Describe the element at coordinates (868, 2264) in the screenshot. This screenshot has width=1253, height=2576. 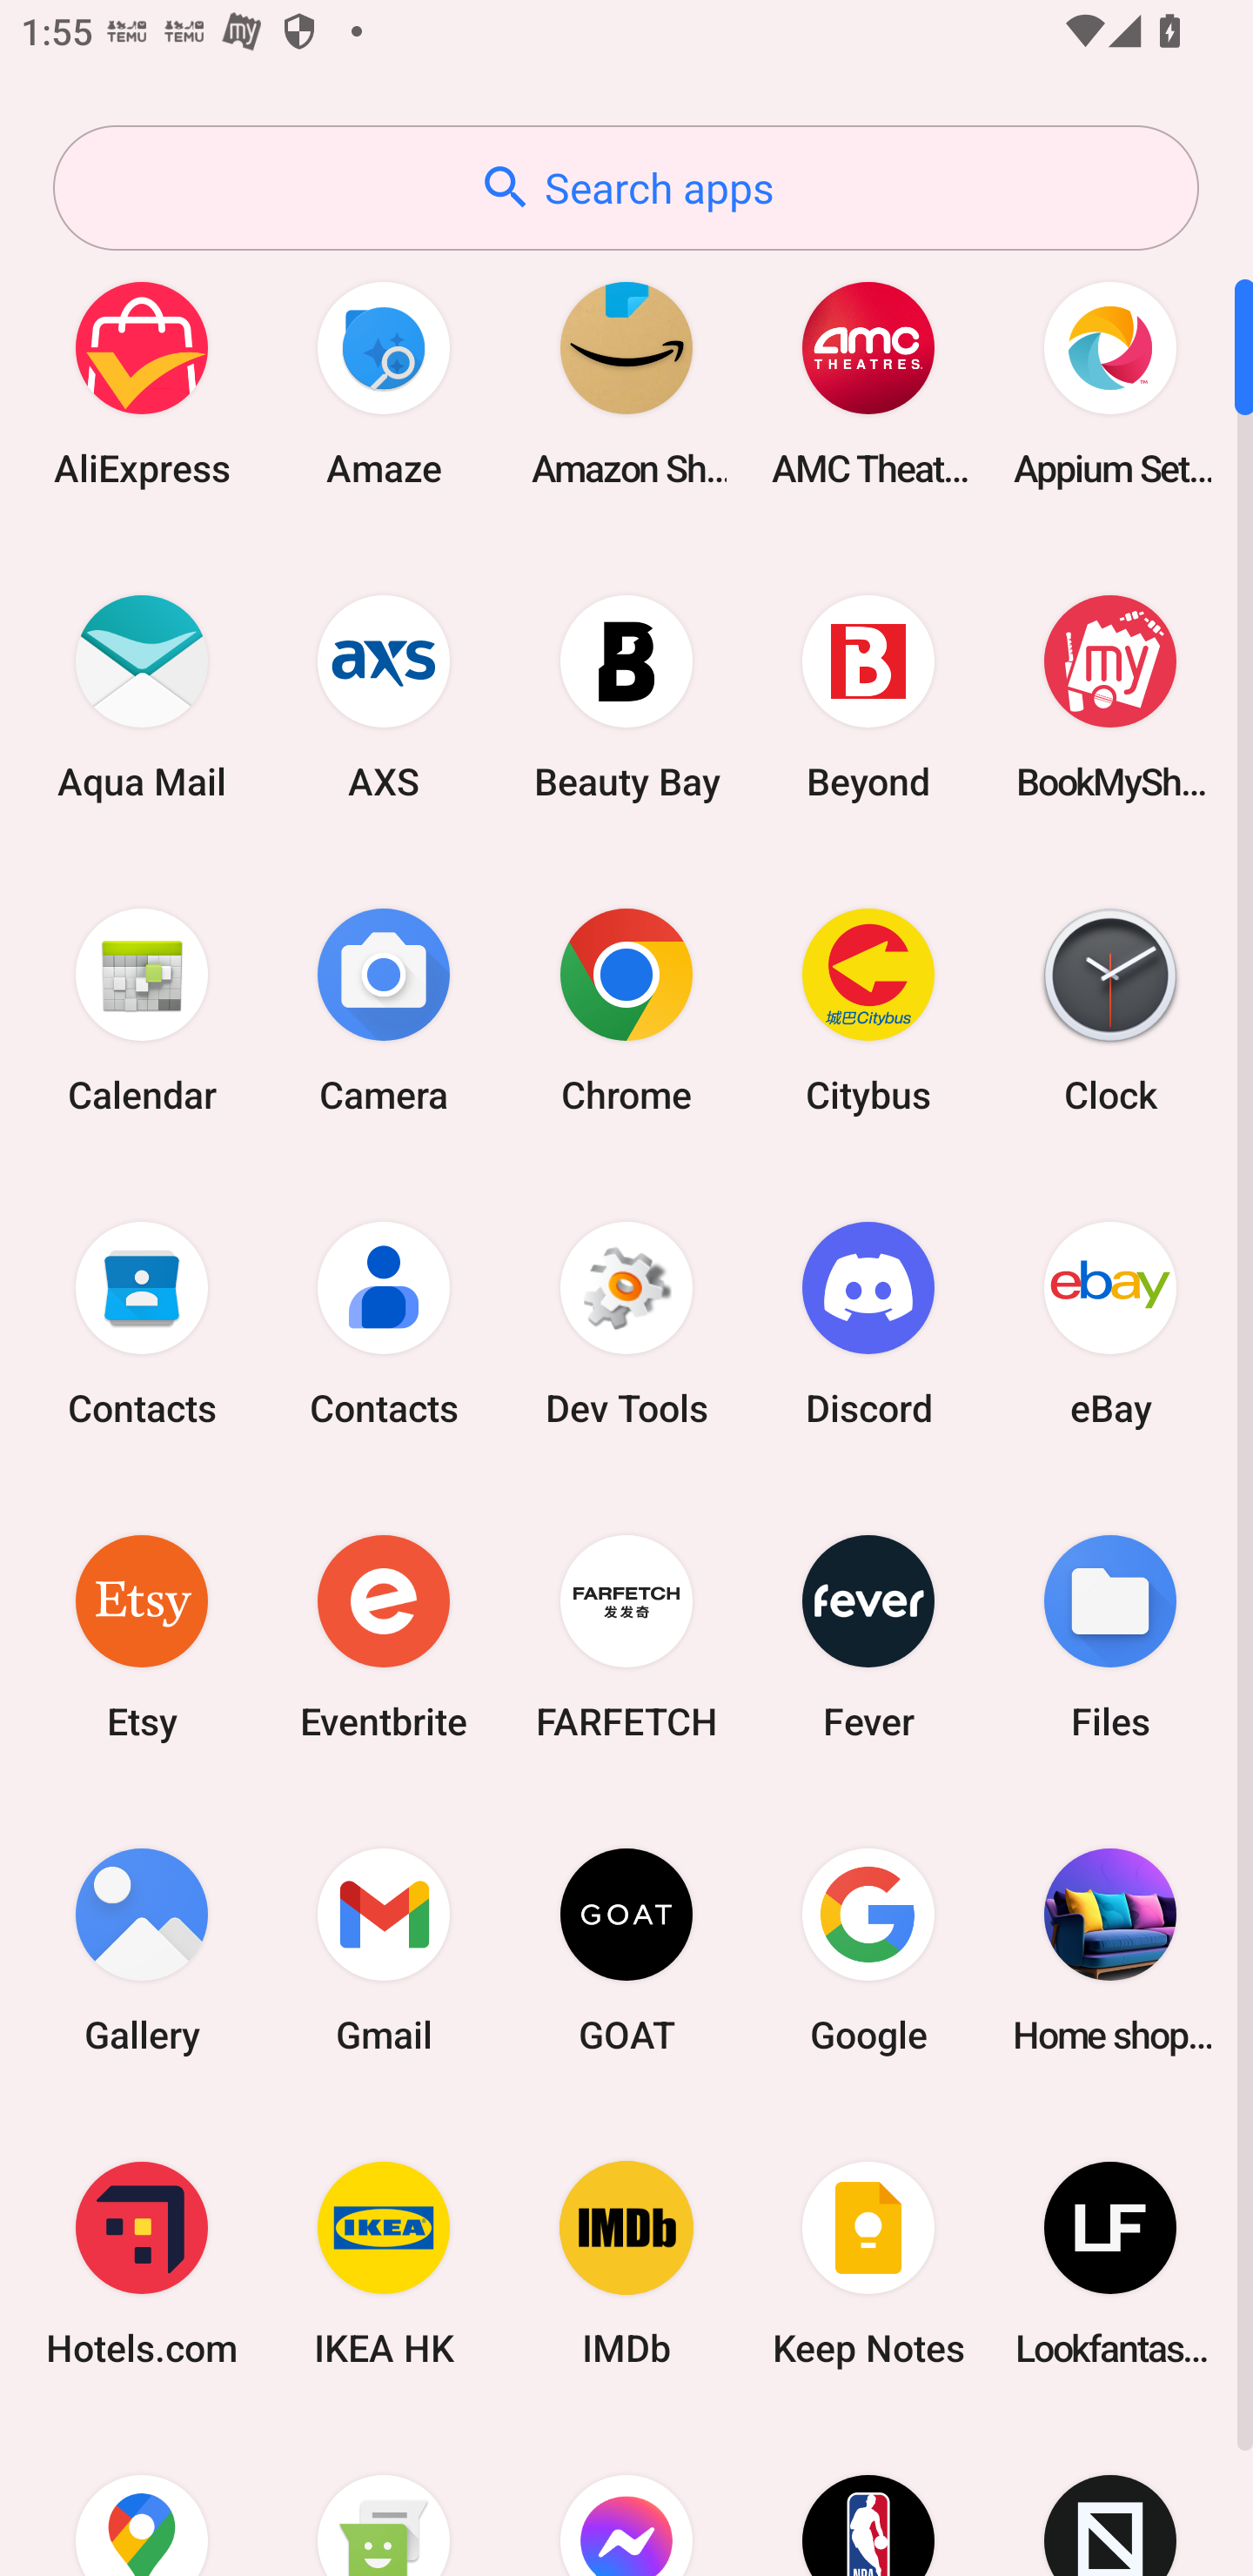
I see `Keep Notes` at that location.